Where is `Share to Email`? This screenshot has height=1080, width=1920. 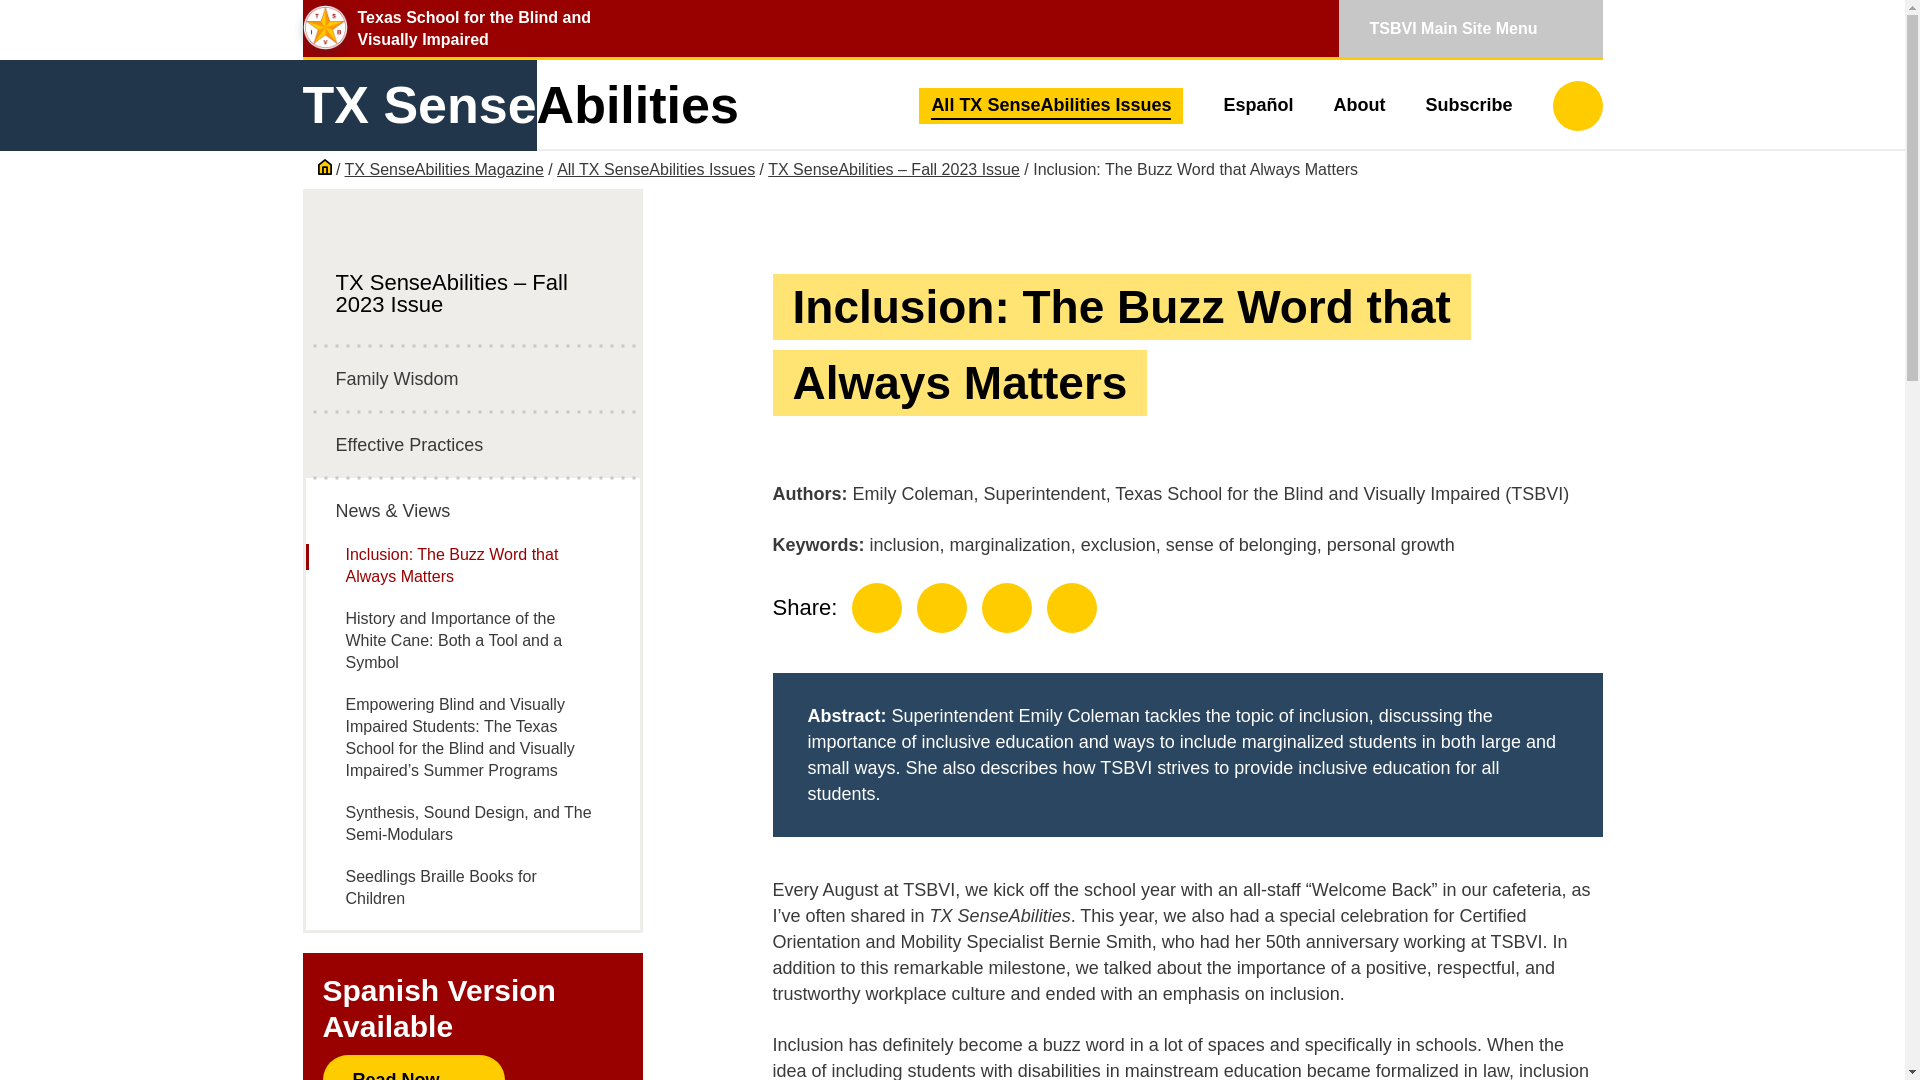
Share to Email is located at coordinates (472, 444).